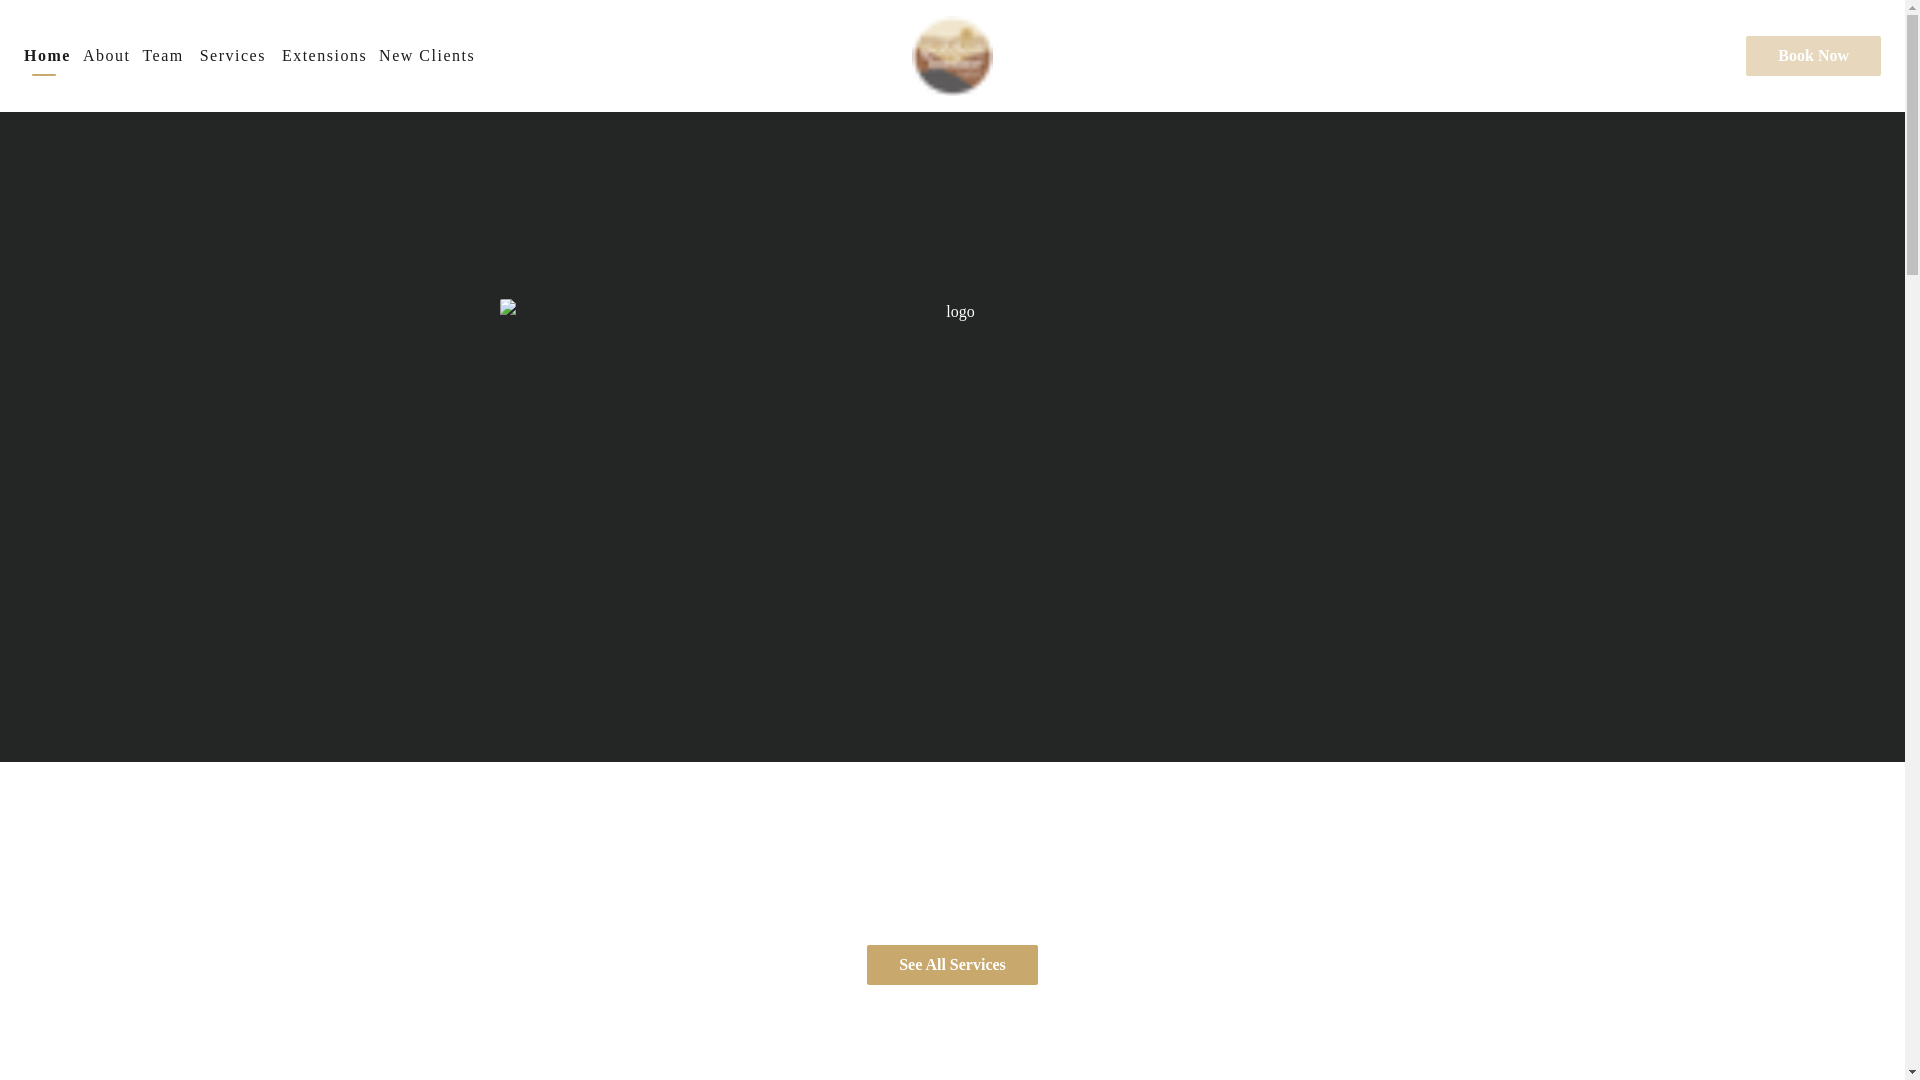 The image size is (1920, 1080). I want to click on New Clients, so click(426, 56).